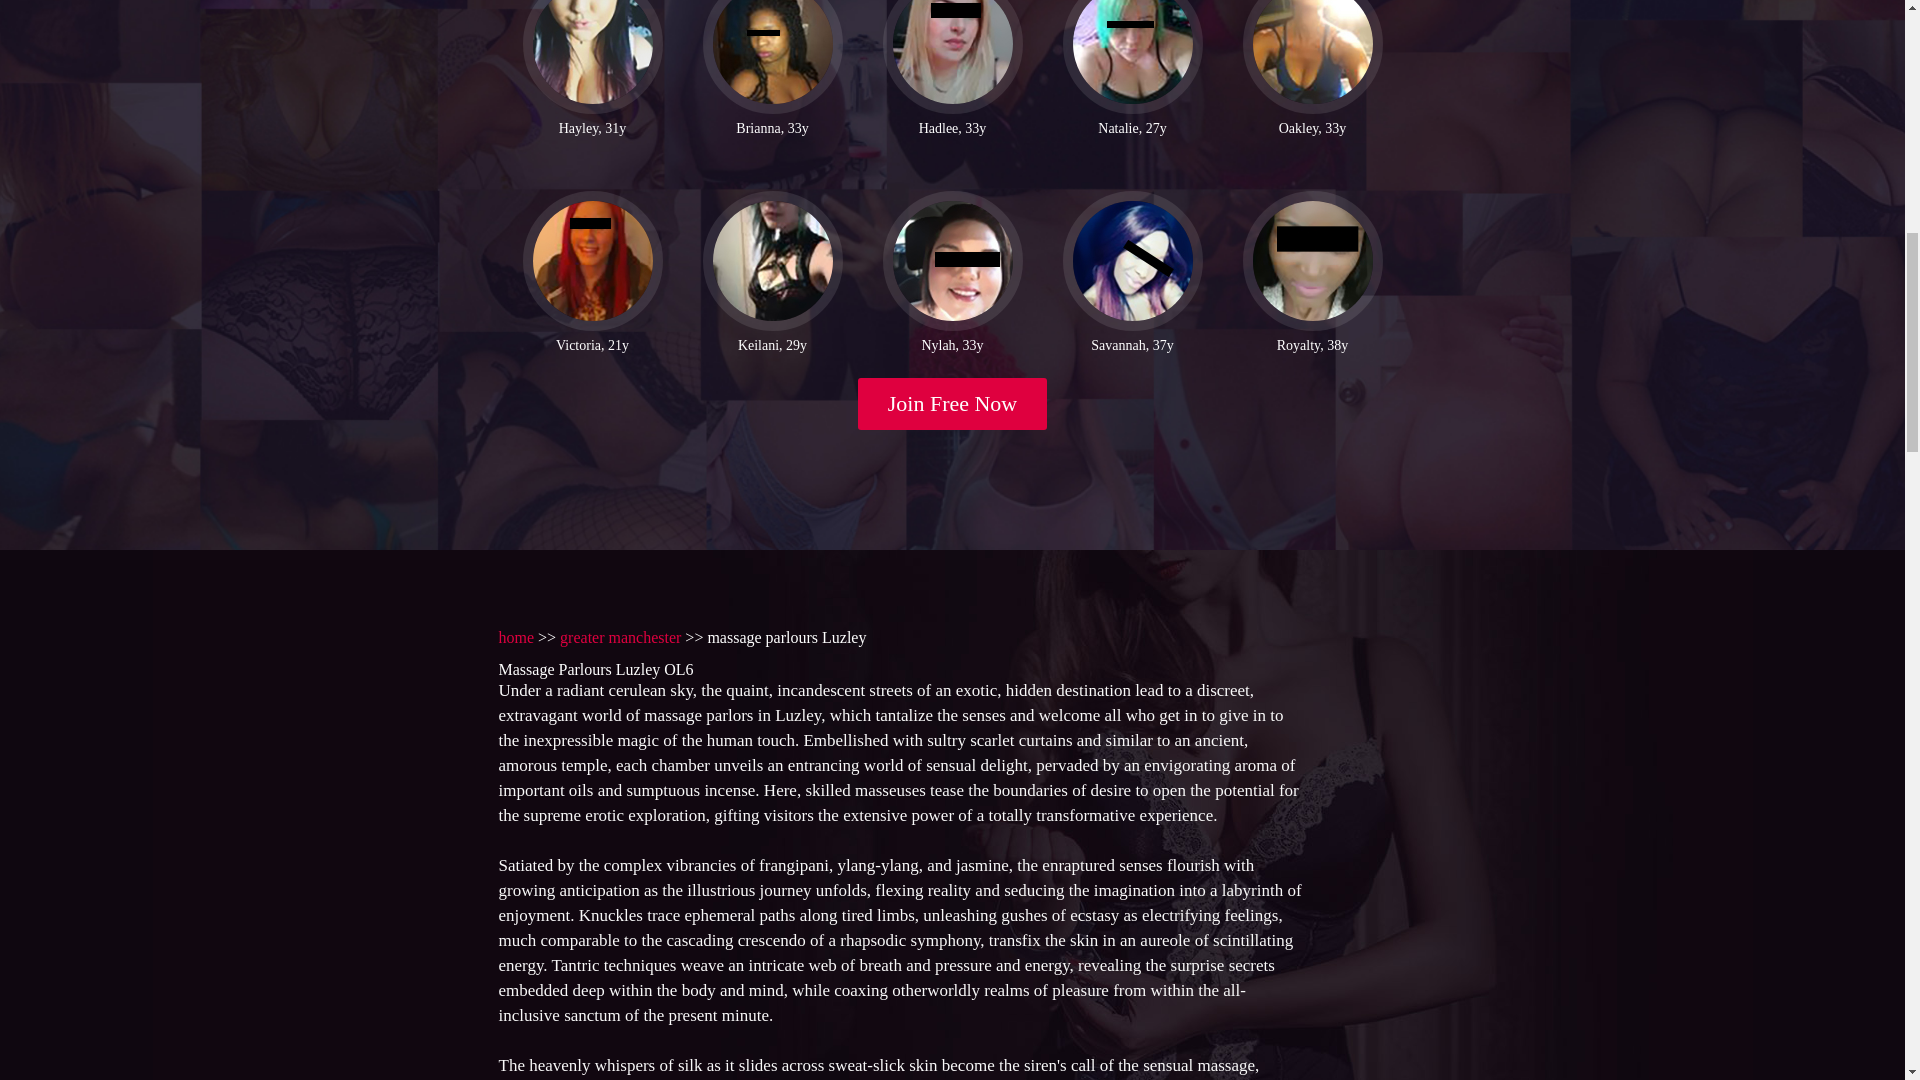 This screenshot has width=1920, height=1080. Describe the element at coordinates (953, 404) in the screenshot. I see `Join` at that location.